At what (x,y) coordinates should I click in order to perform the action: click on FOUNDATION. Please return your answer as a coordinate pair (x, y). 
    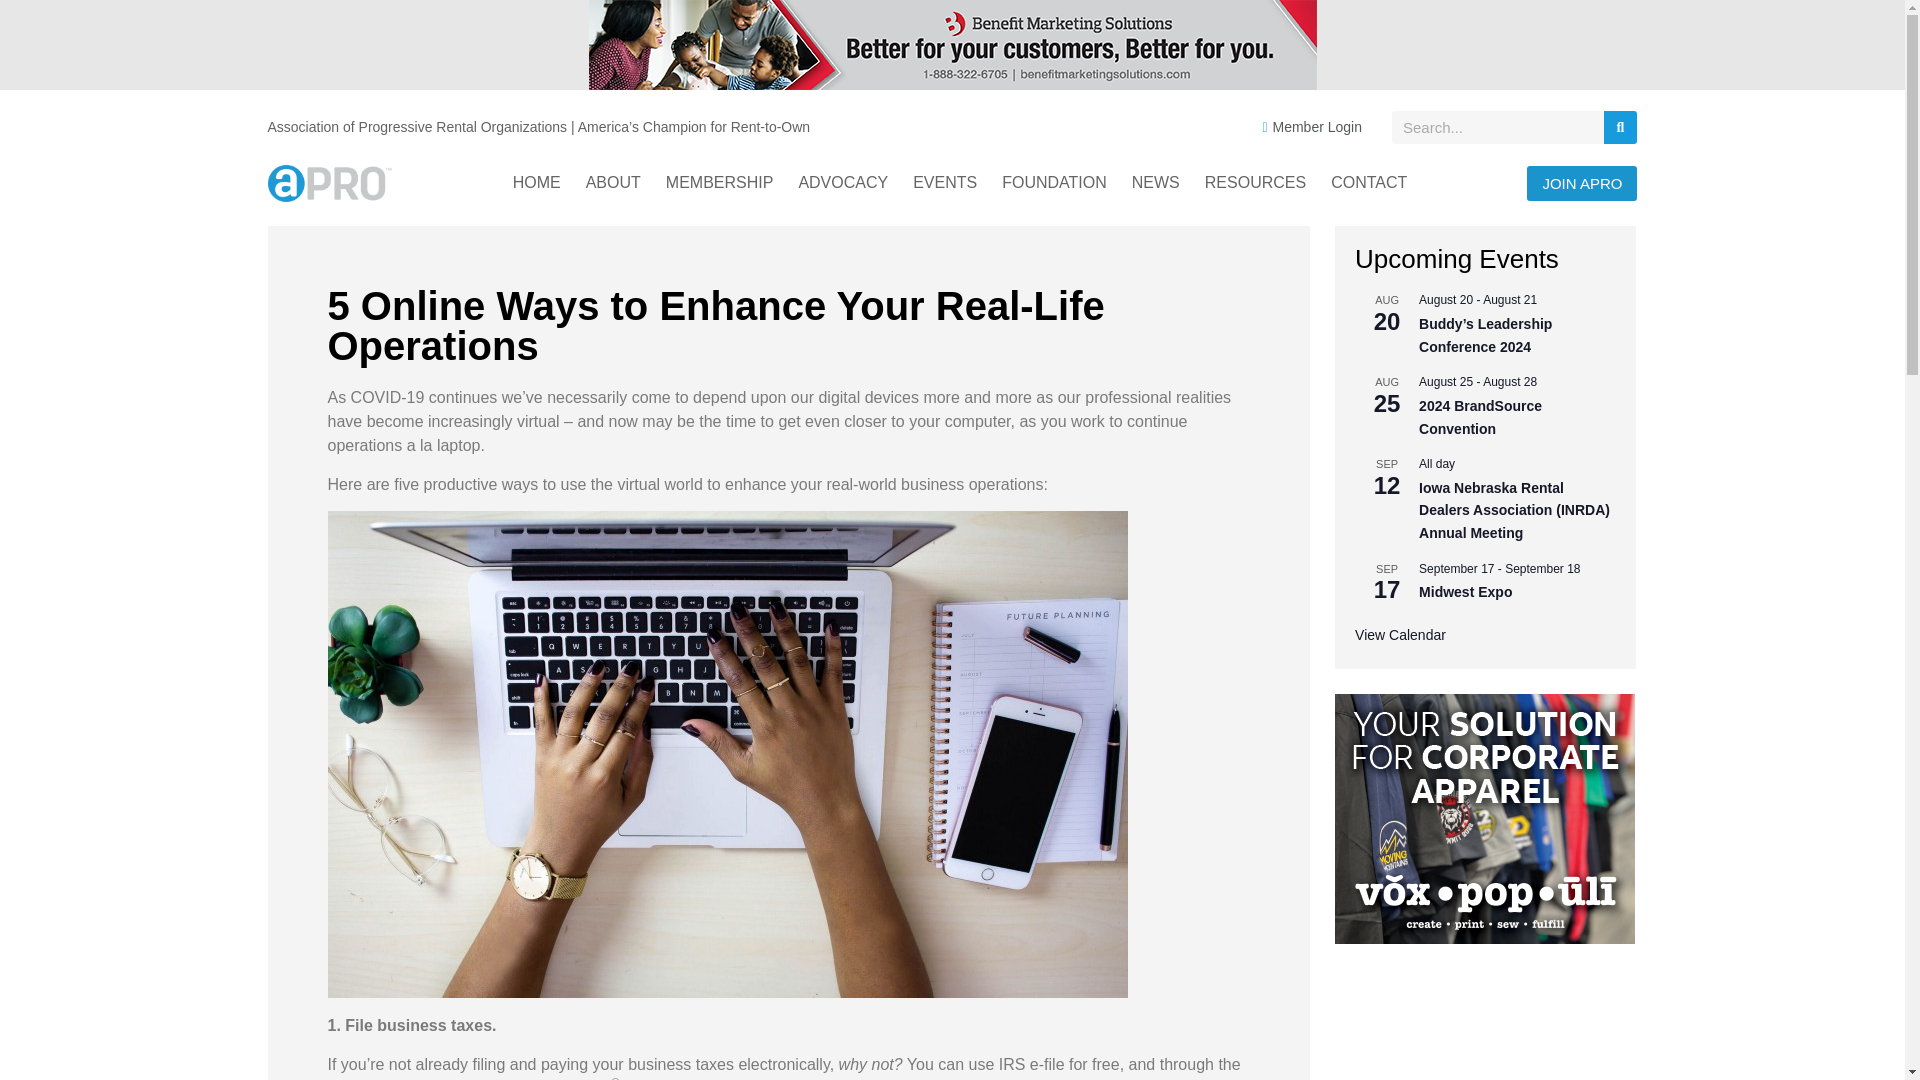
    Looking at the image, I should click on (1054, 182).